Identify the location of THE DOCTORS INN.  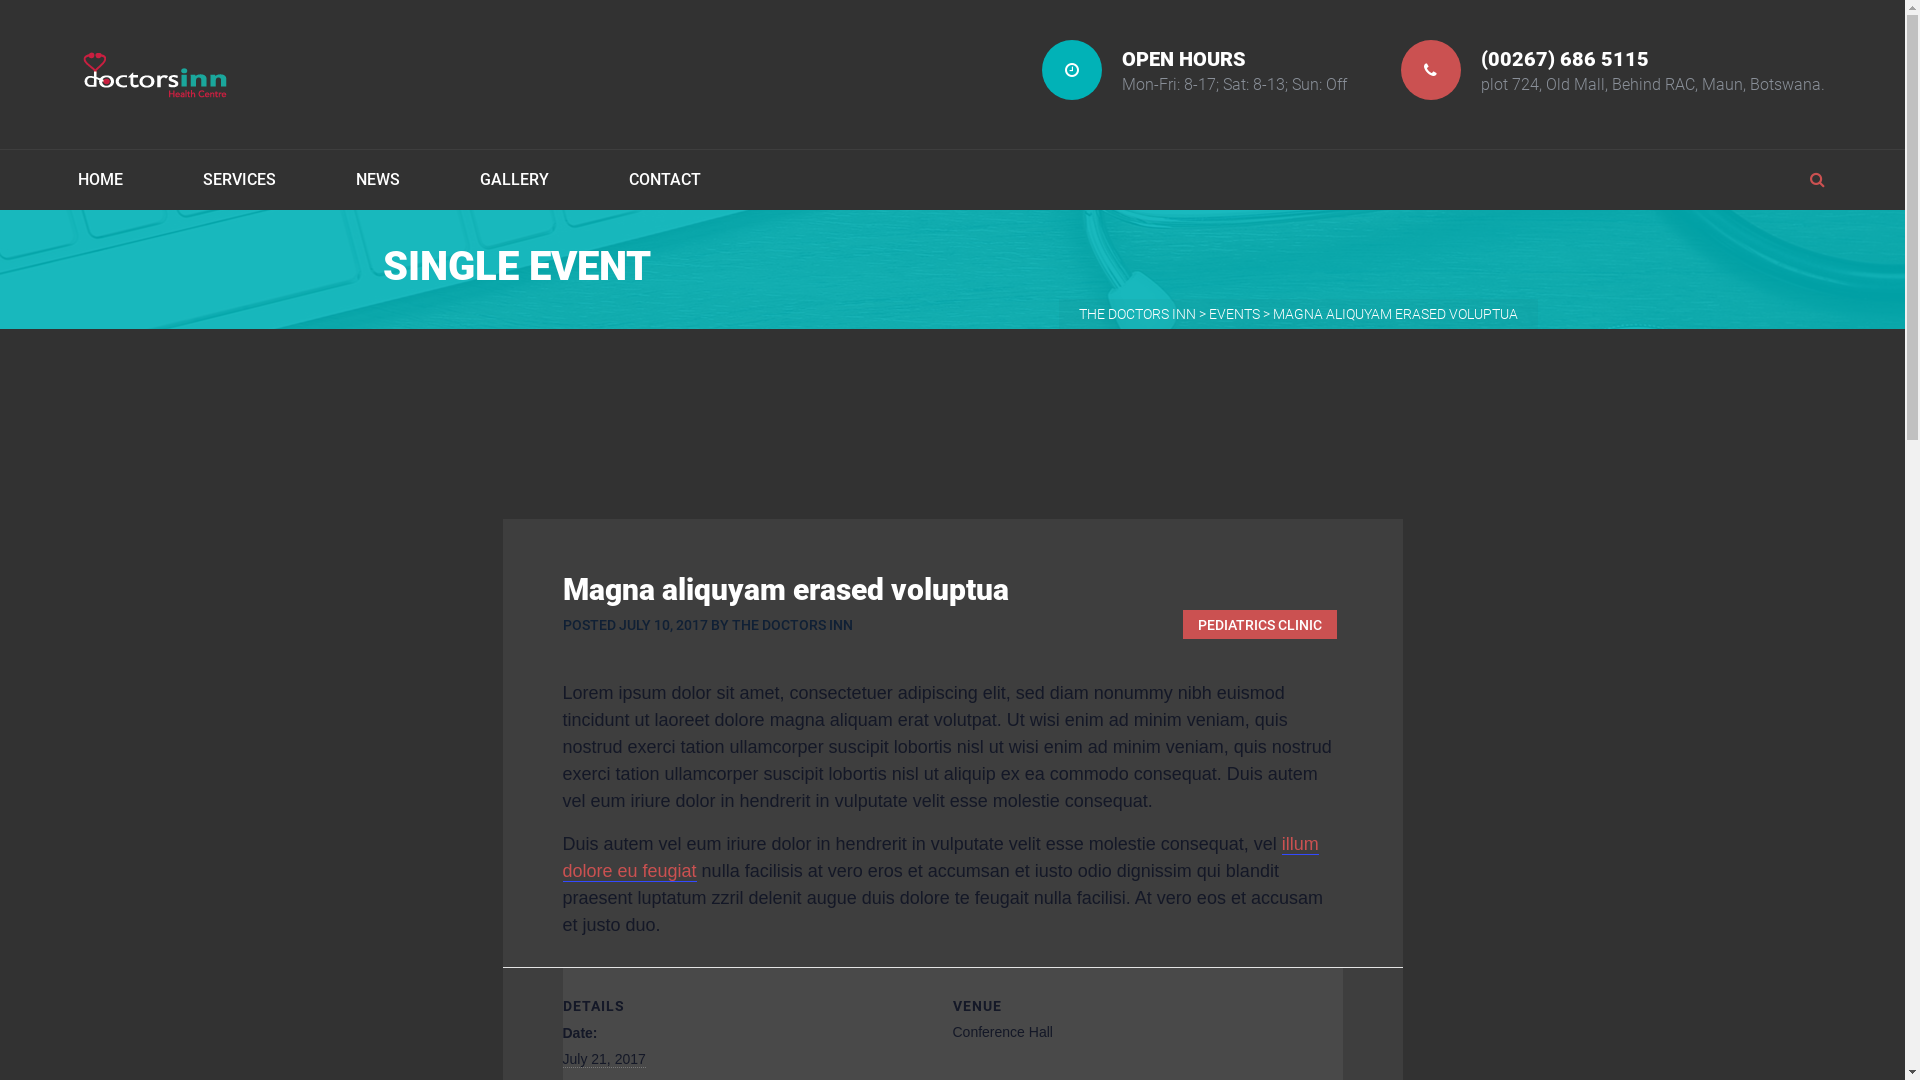
(792, 625).